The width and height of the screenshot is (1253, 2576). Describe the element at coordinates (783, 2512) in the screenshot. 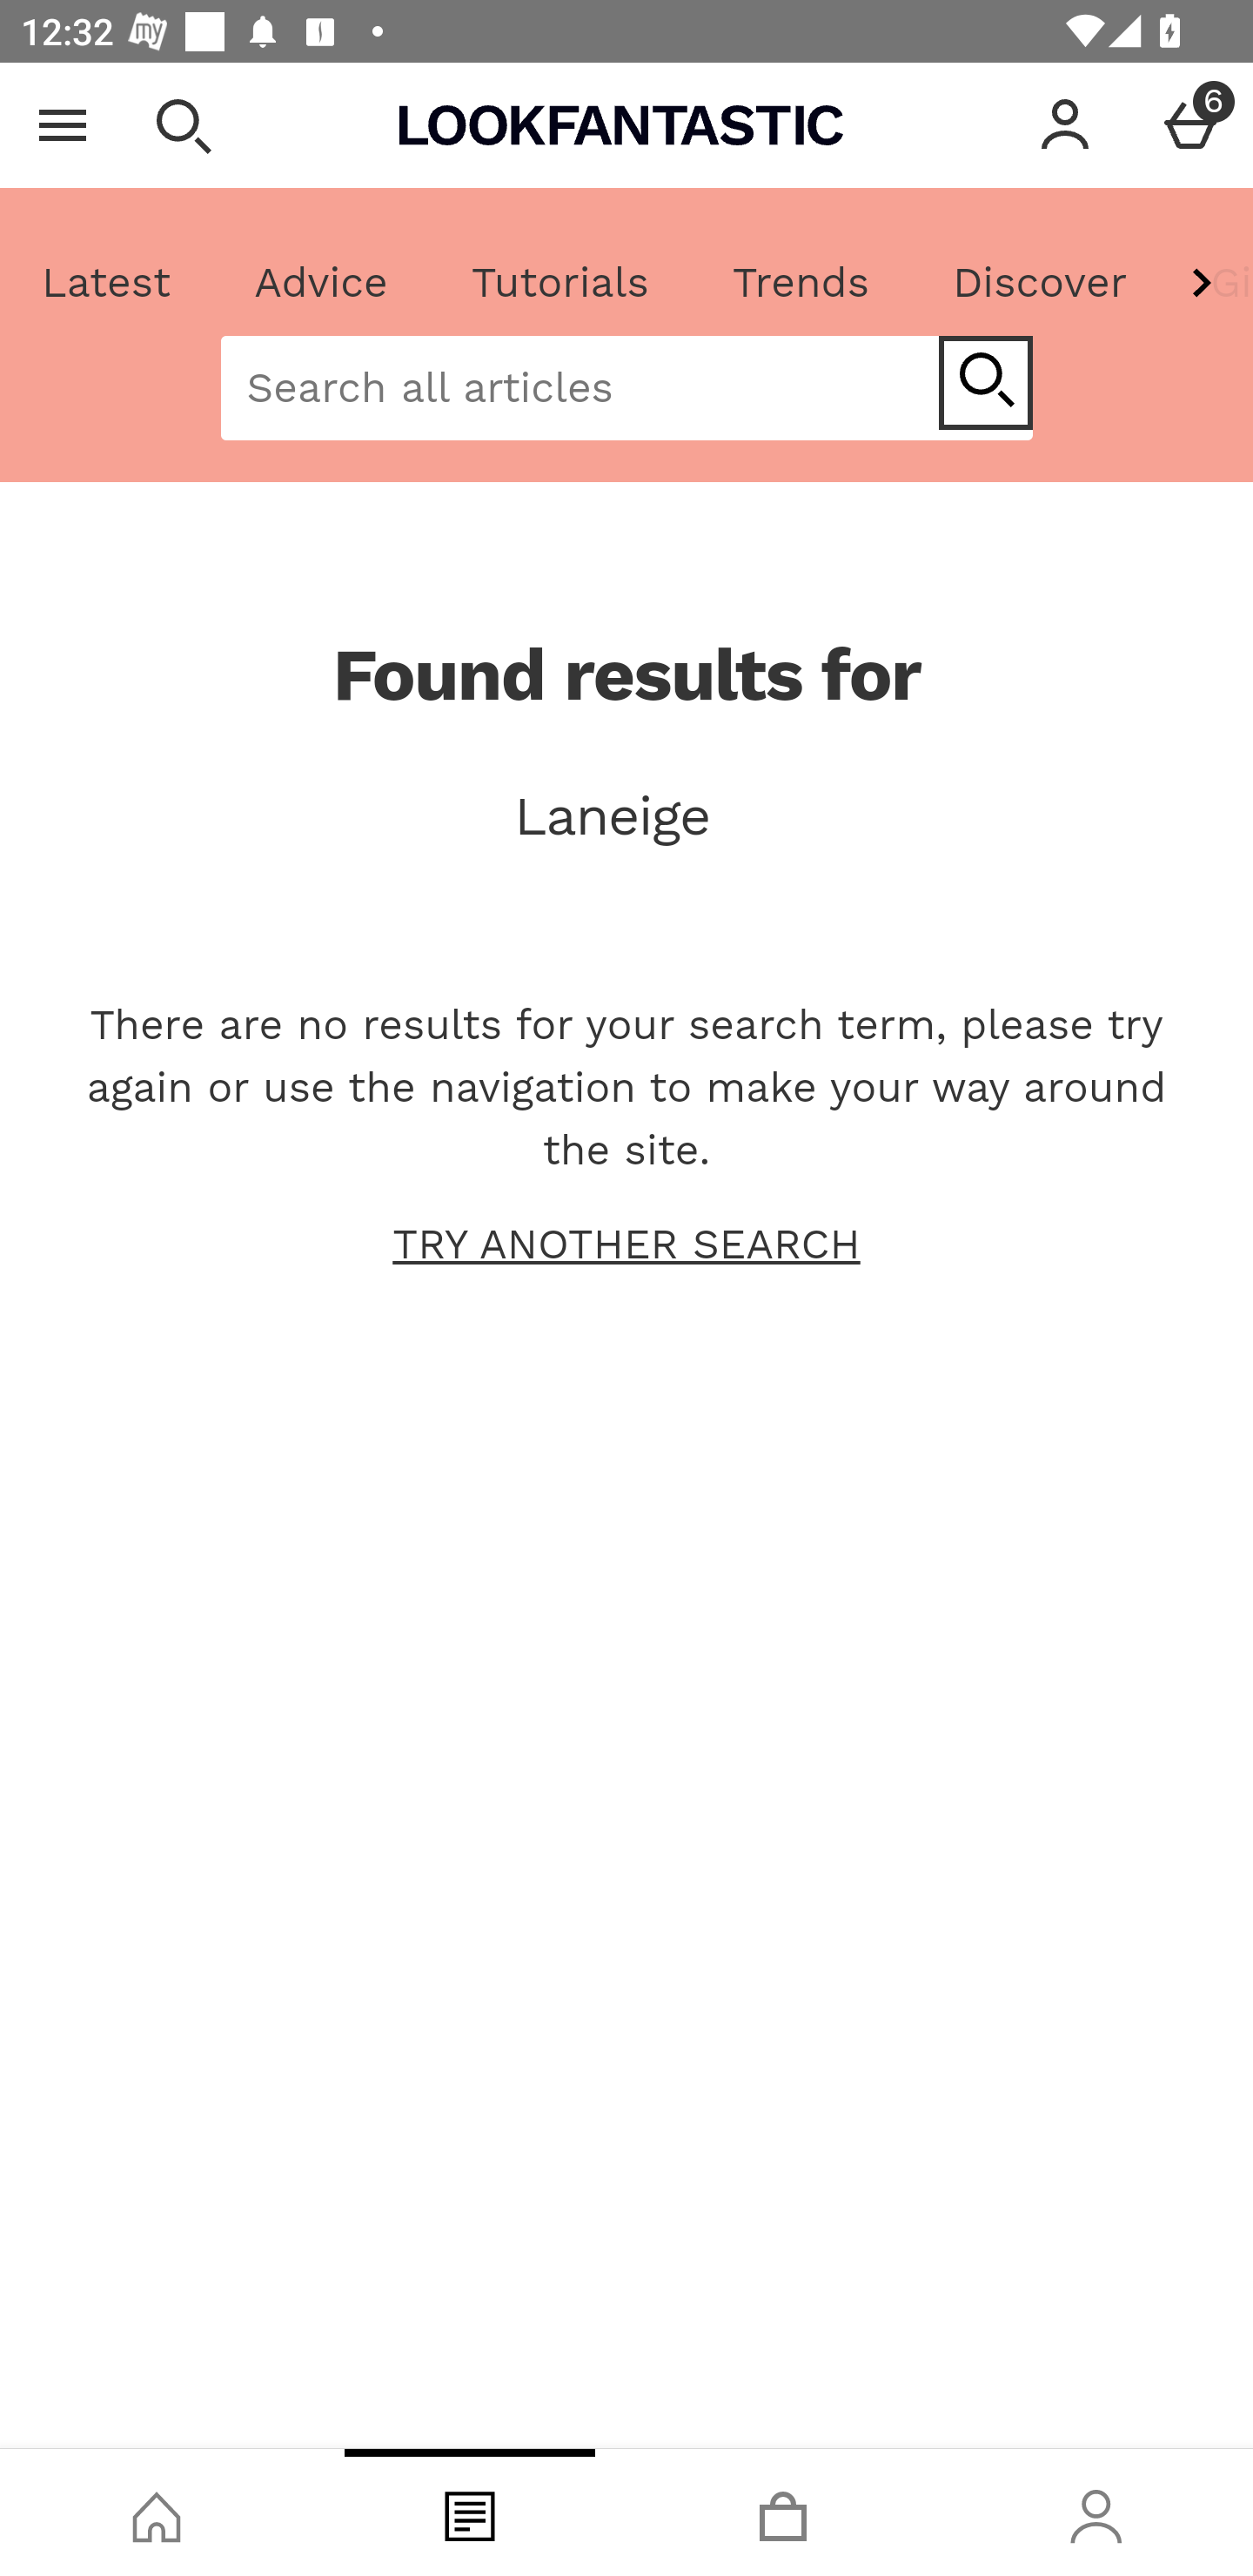

I see `Basket, tab, 3 of 4` at that location.